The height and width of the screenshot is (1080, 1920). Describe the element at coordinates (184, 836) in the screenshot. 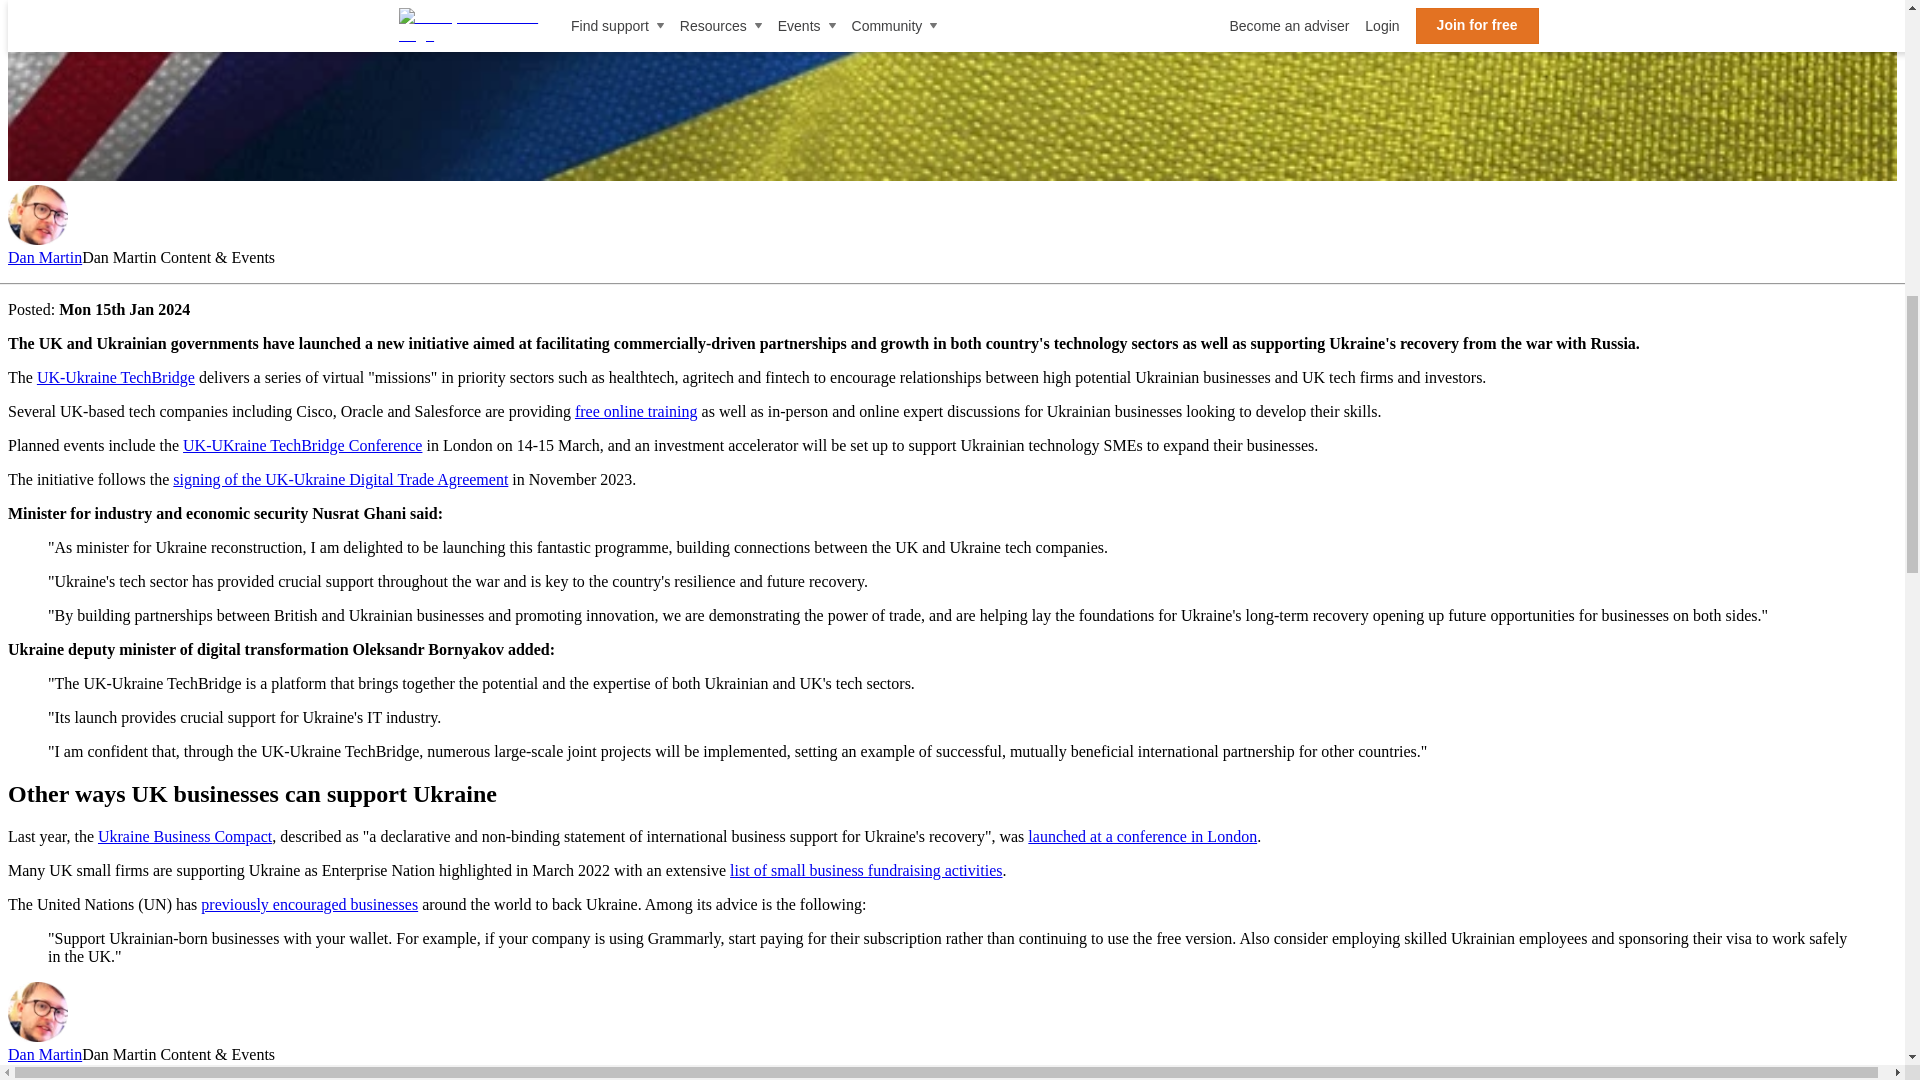

I see `Ukraine Business Compact` at that location.